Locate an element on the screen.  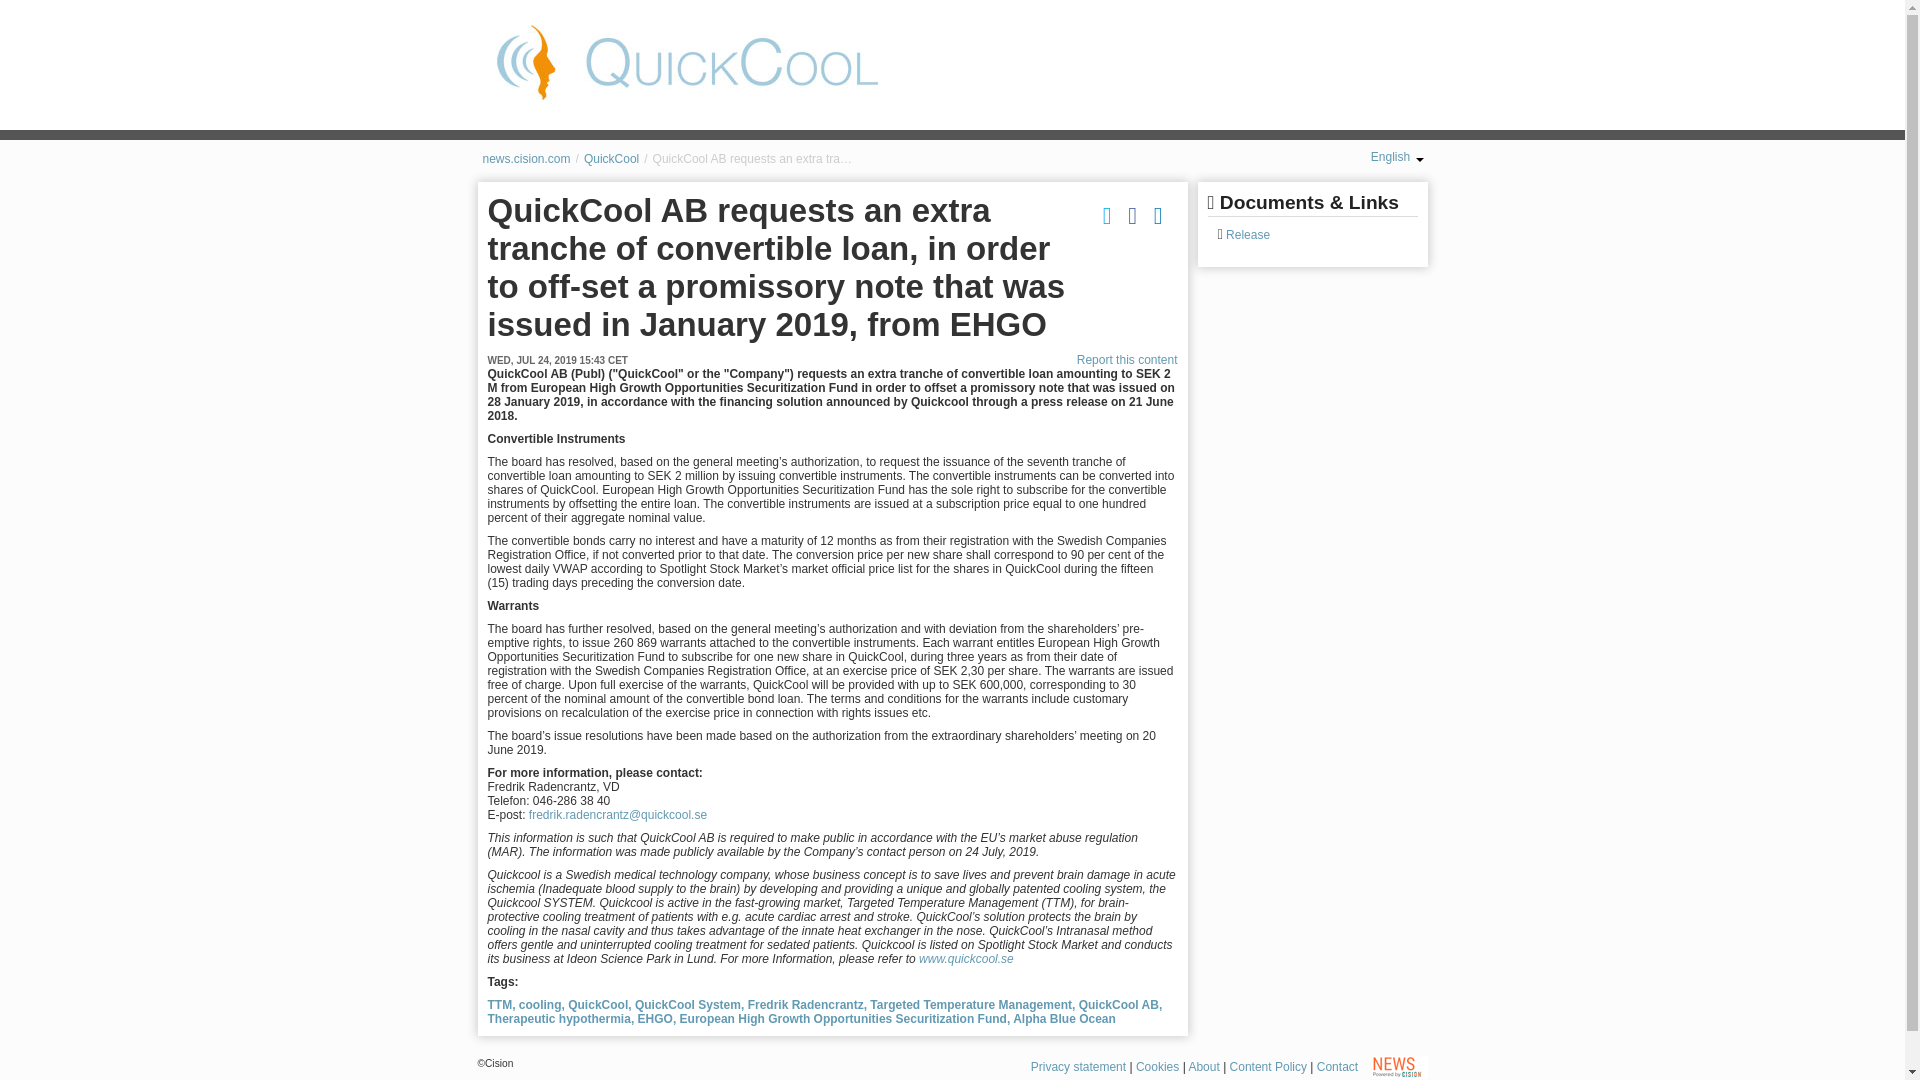
news.cision.com is located at coordinates (526, 159).